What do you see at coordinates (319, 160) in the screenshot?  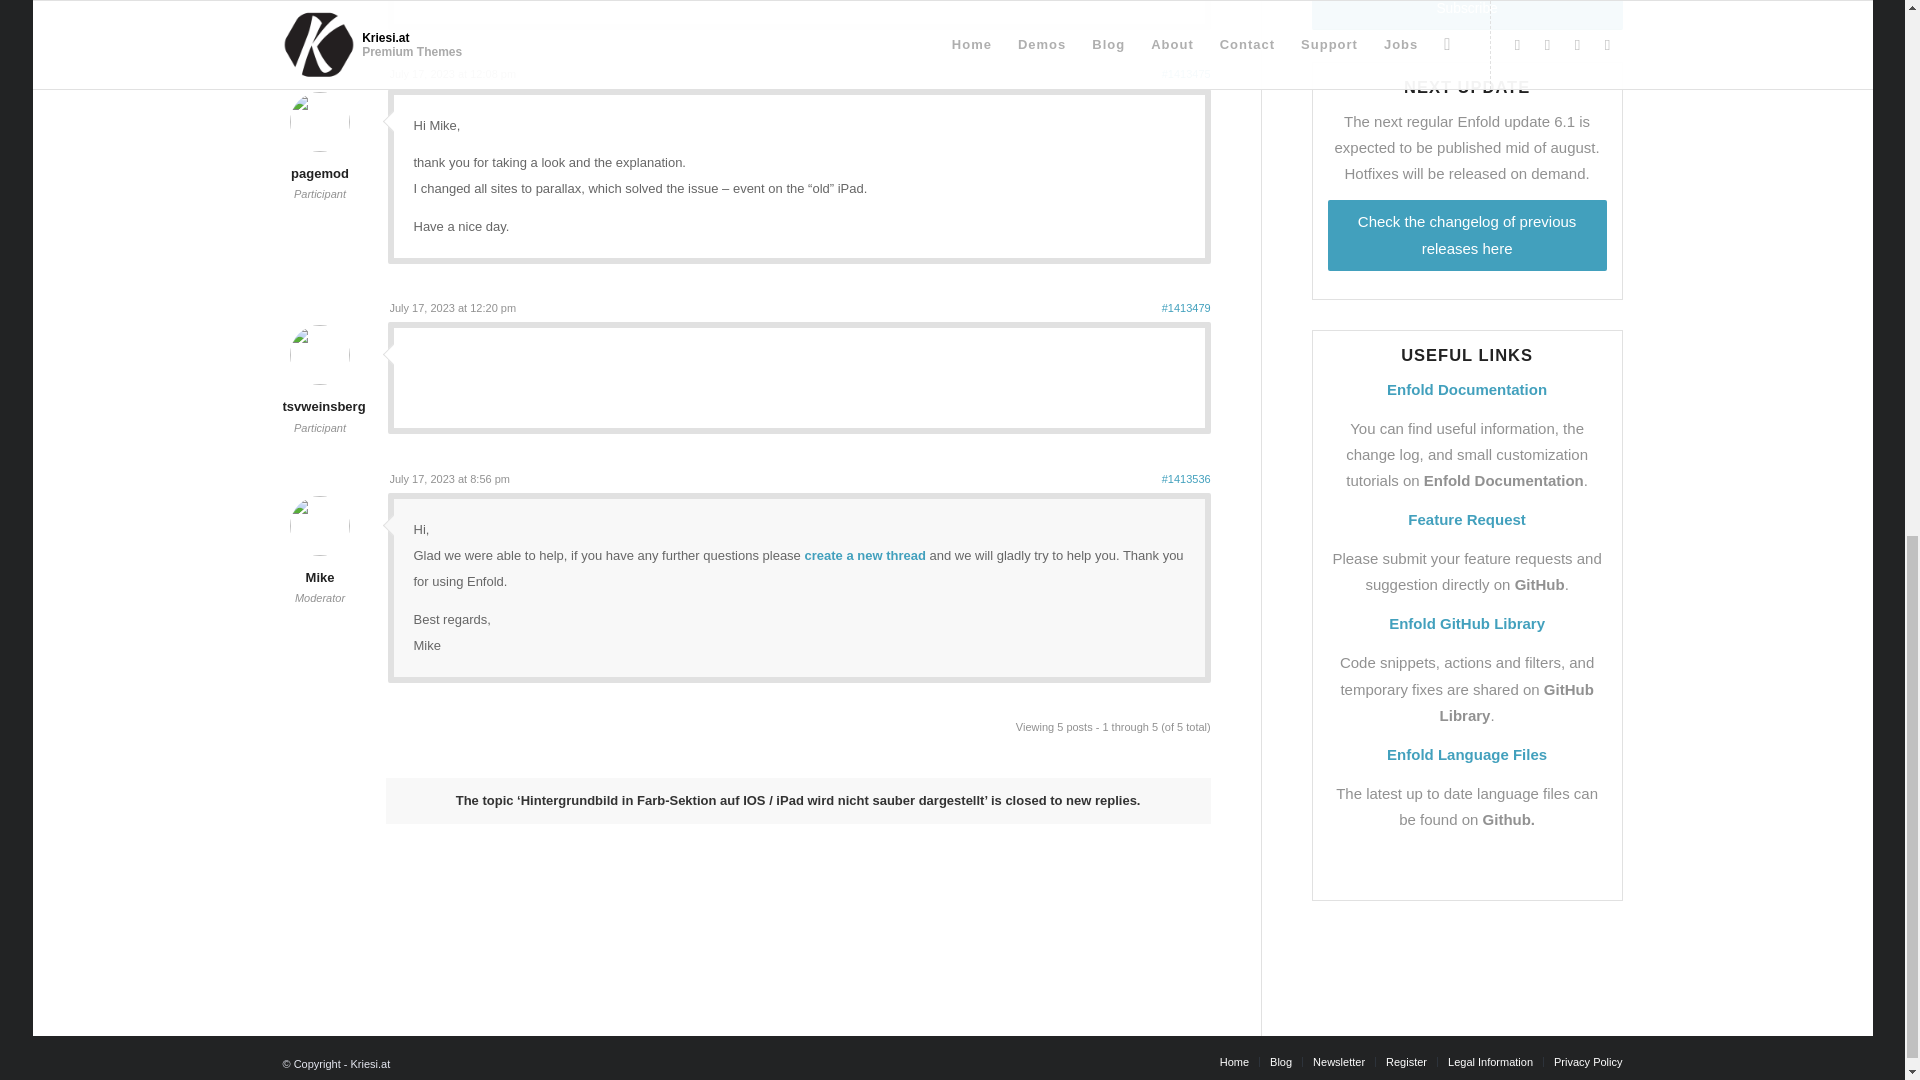 I see `pagemod` at bounding box center [319, 160].